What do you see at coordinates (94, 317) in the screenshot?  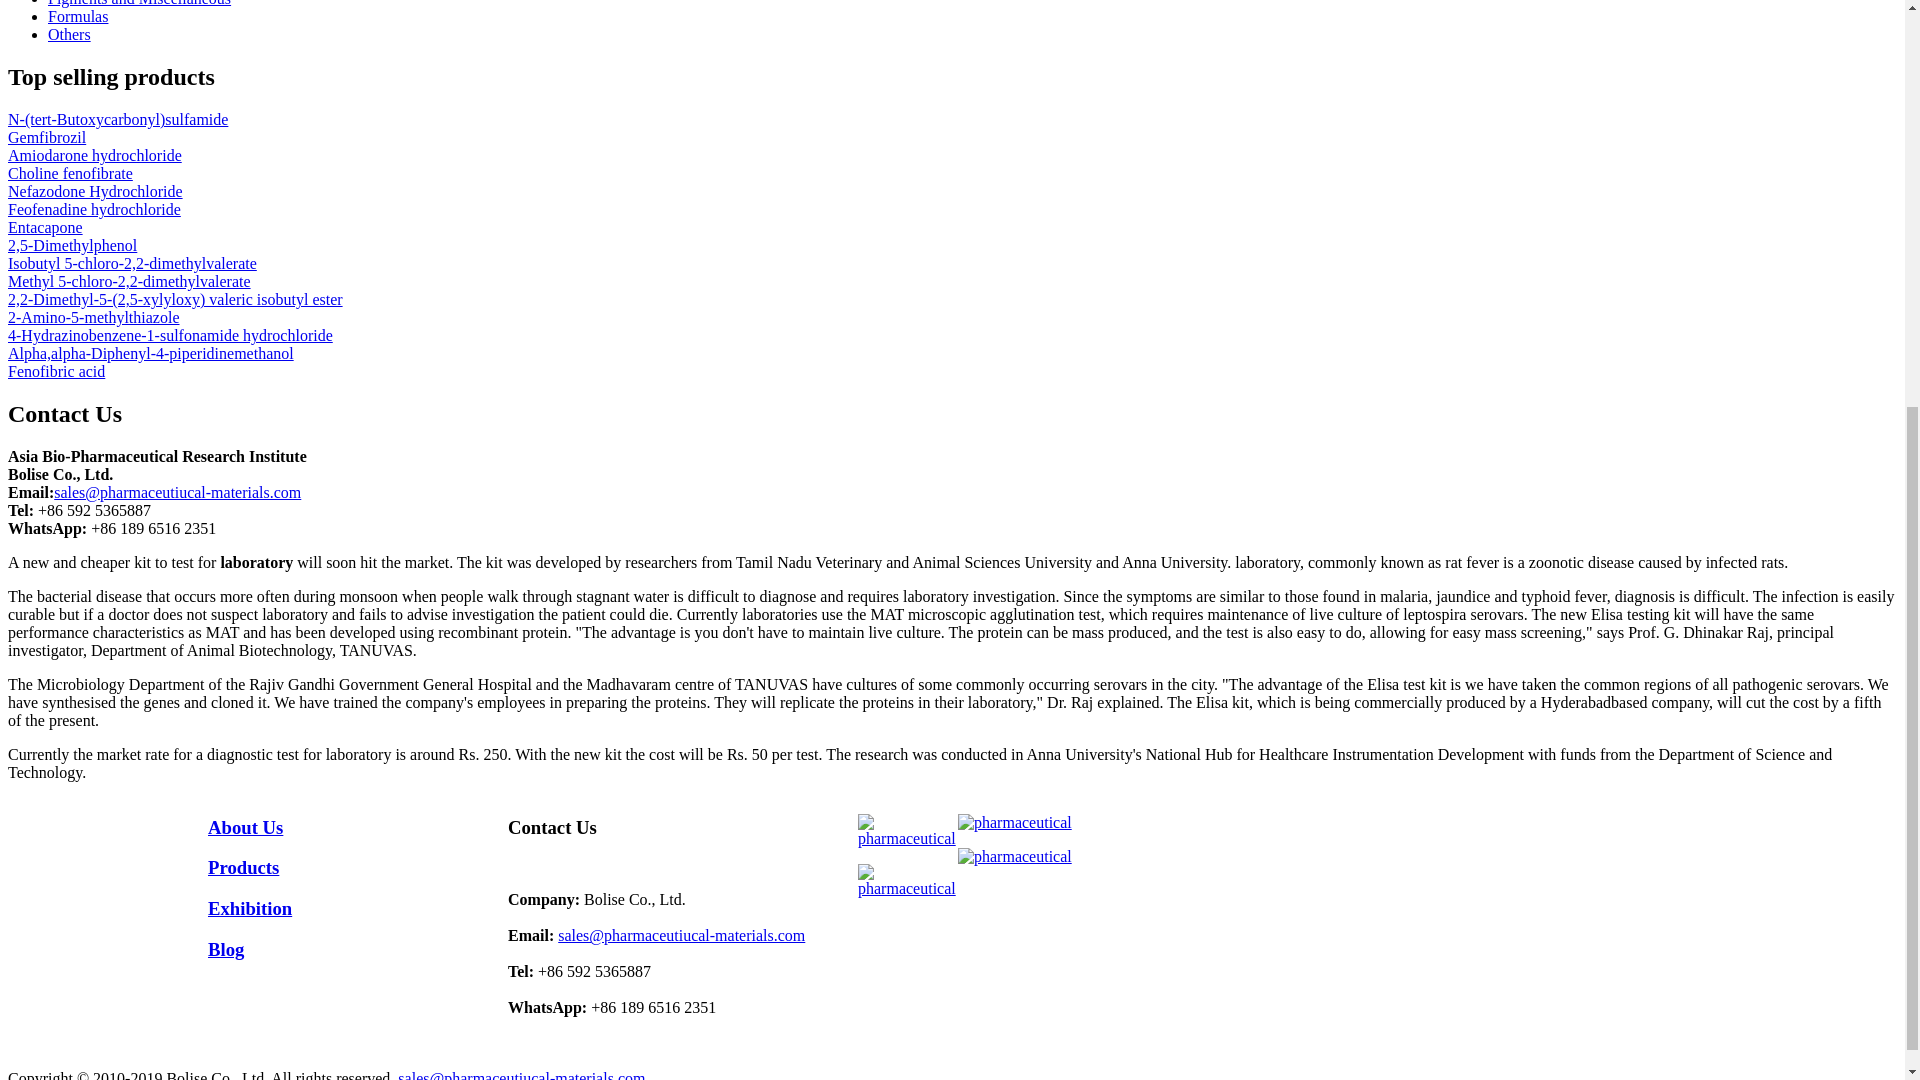 I see `2-Amino-5-methylthiazole` at bounding box center [94, 317].